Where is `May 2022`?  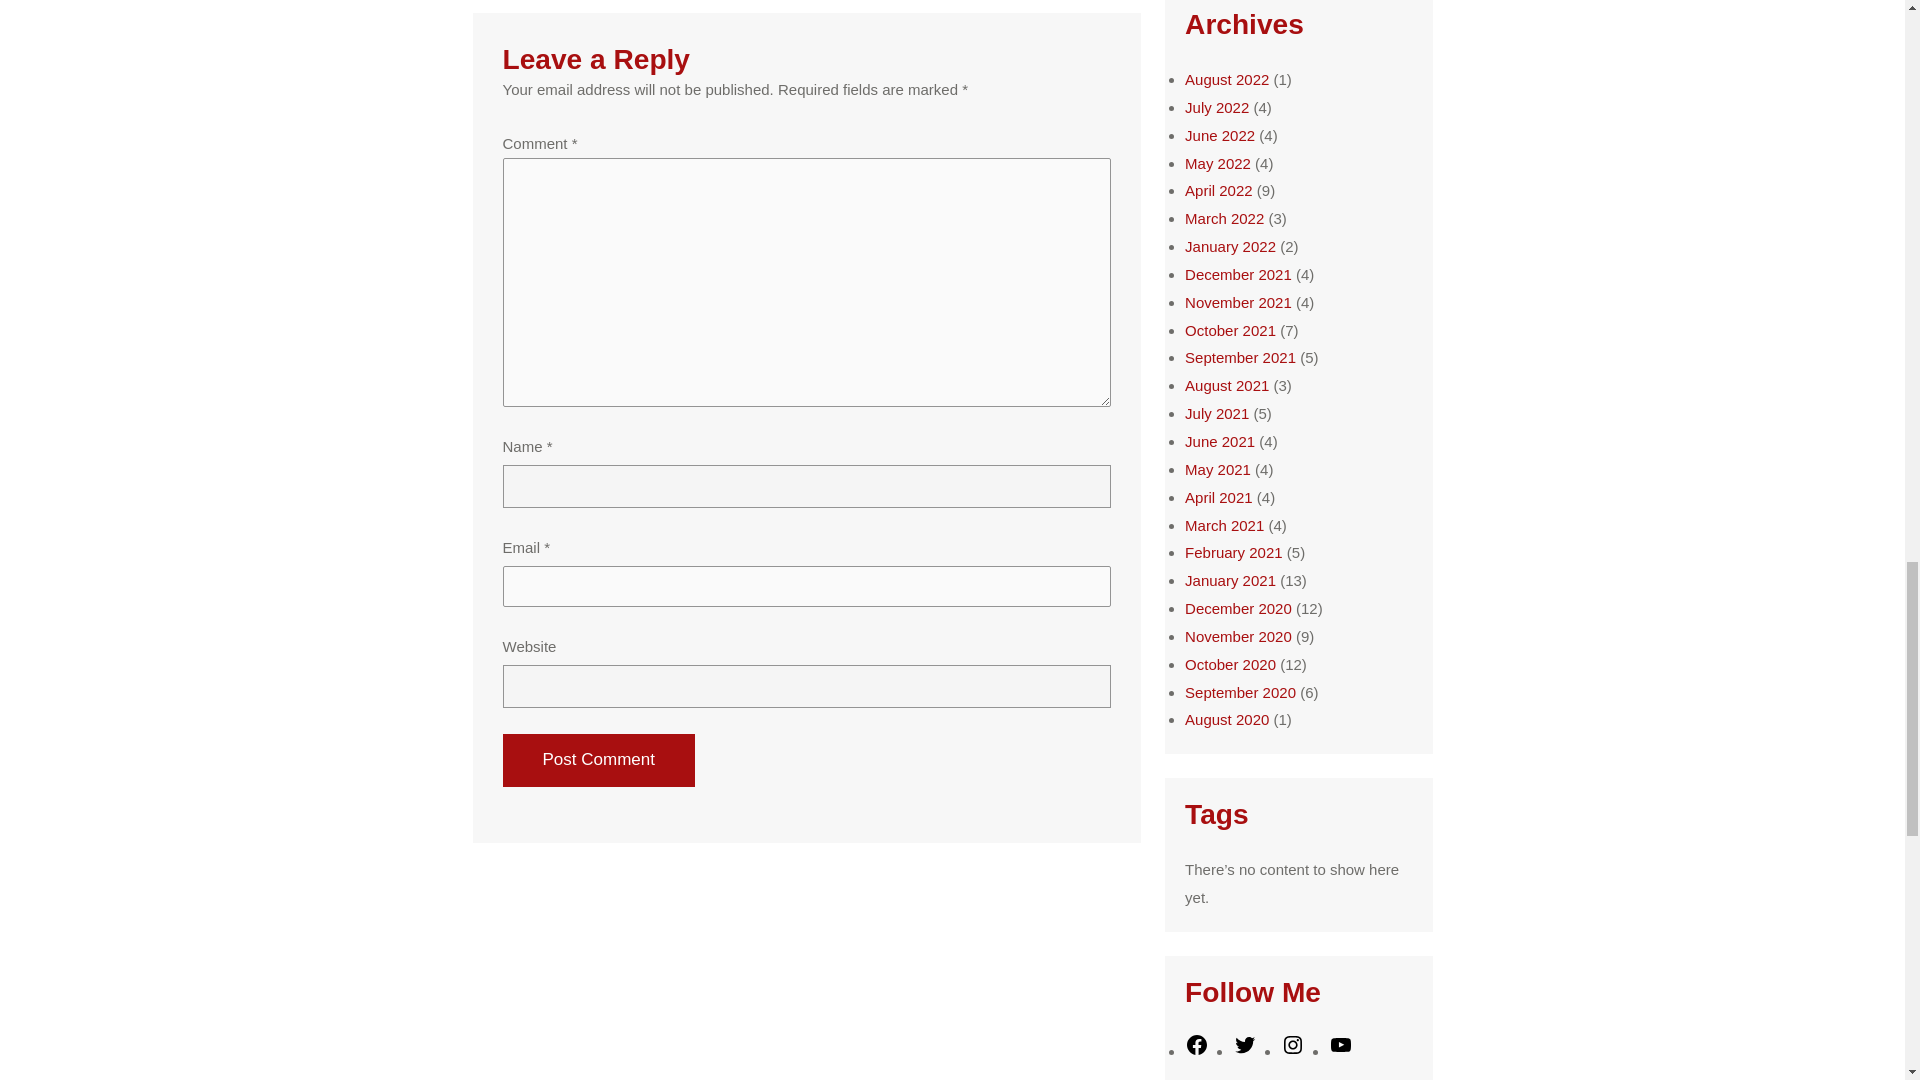
May 2022 is located at coordinates (1218, 163).